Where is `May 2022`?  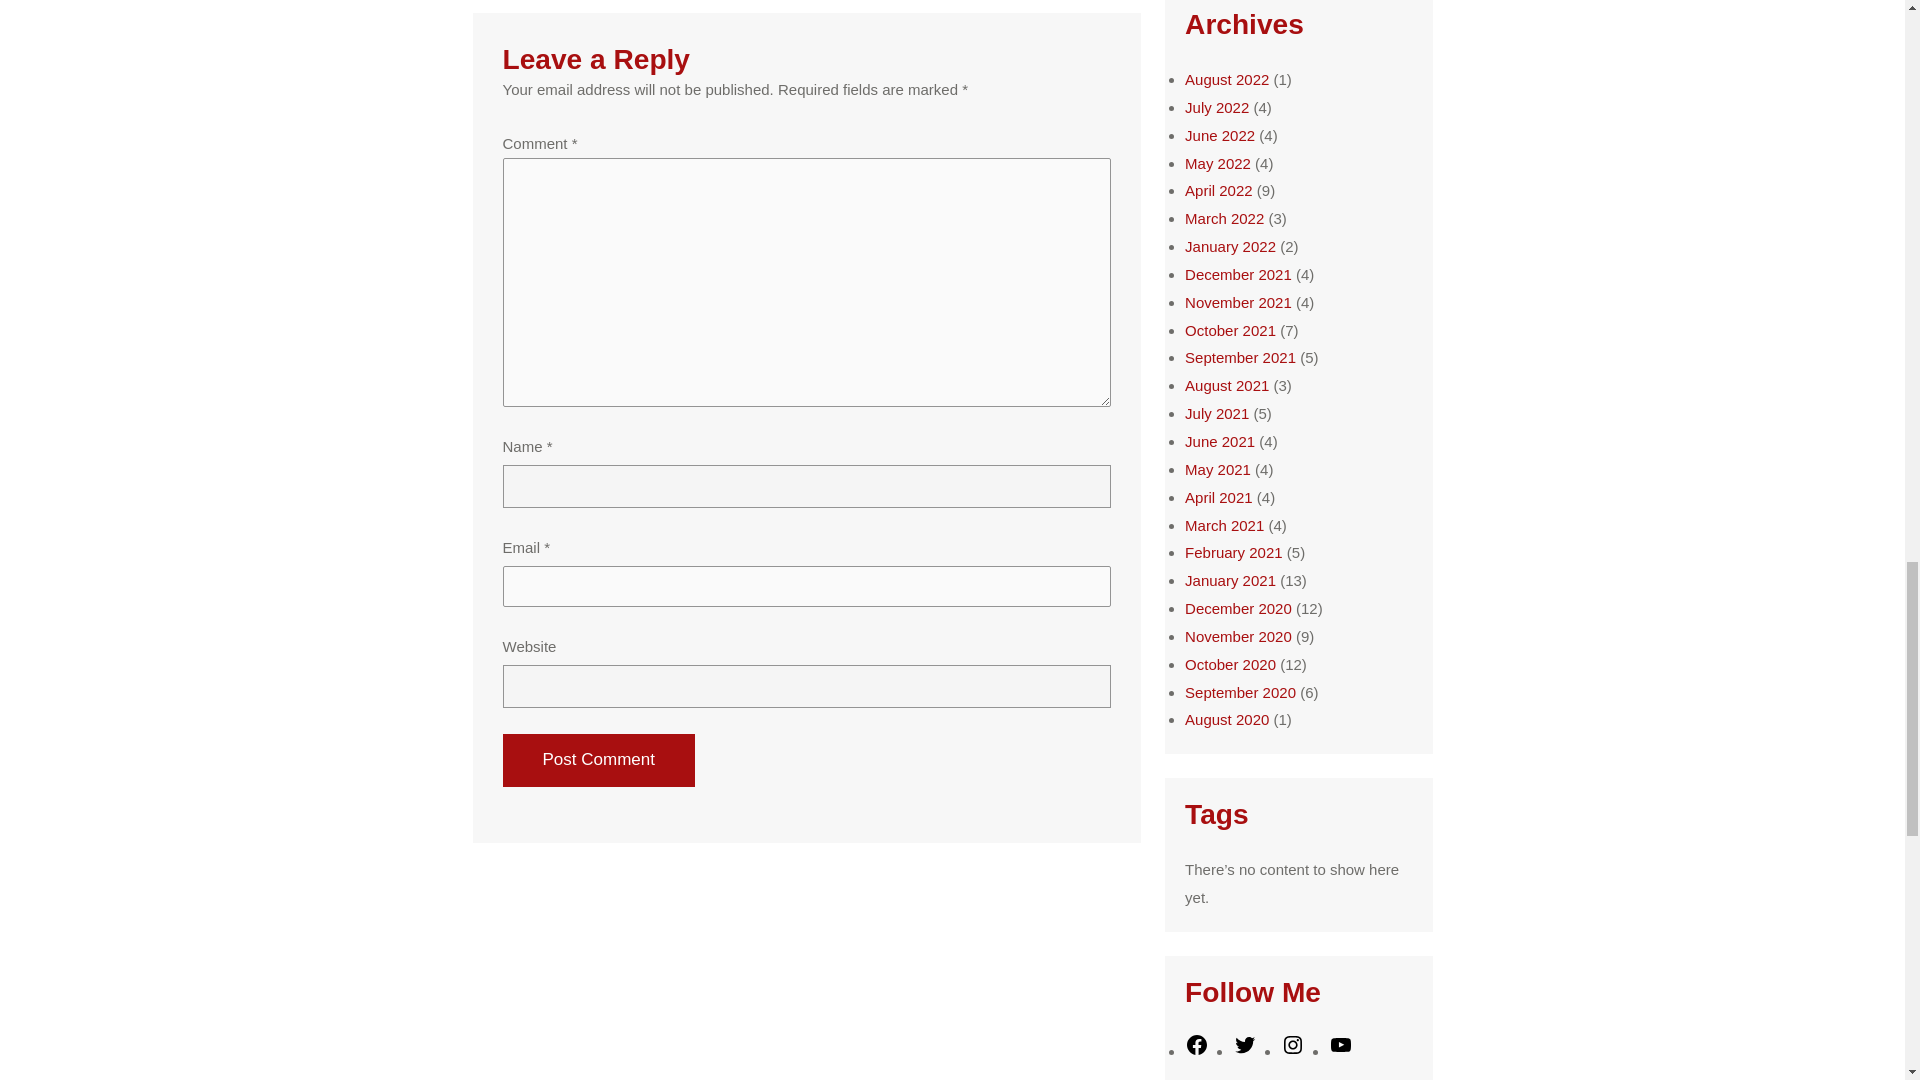
May 2022 is located at coordinates (1218, 163).